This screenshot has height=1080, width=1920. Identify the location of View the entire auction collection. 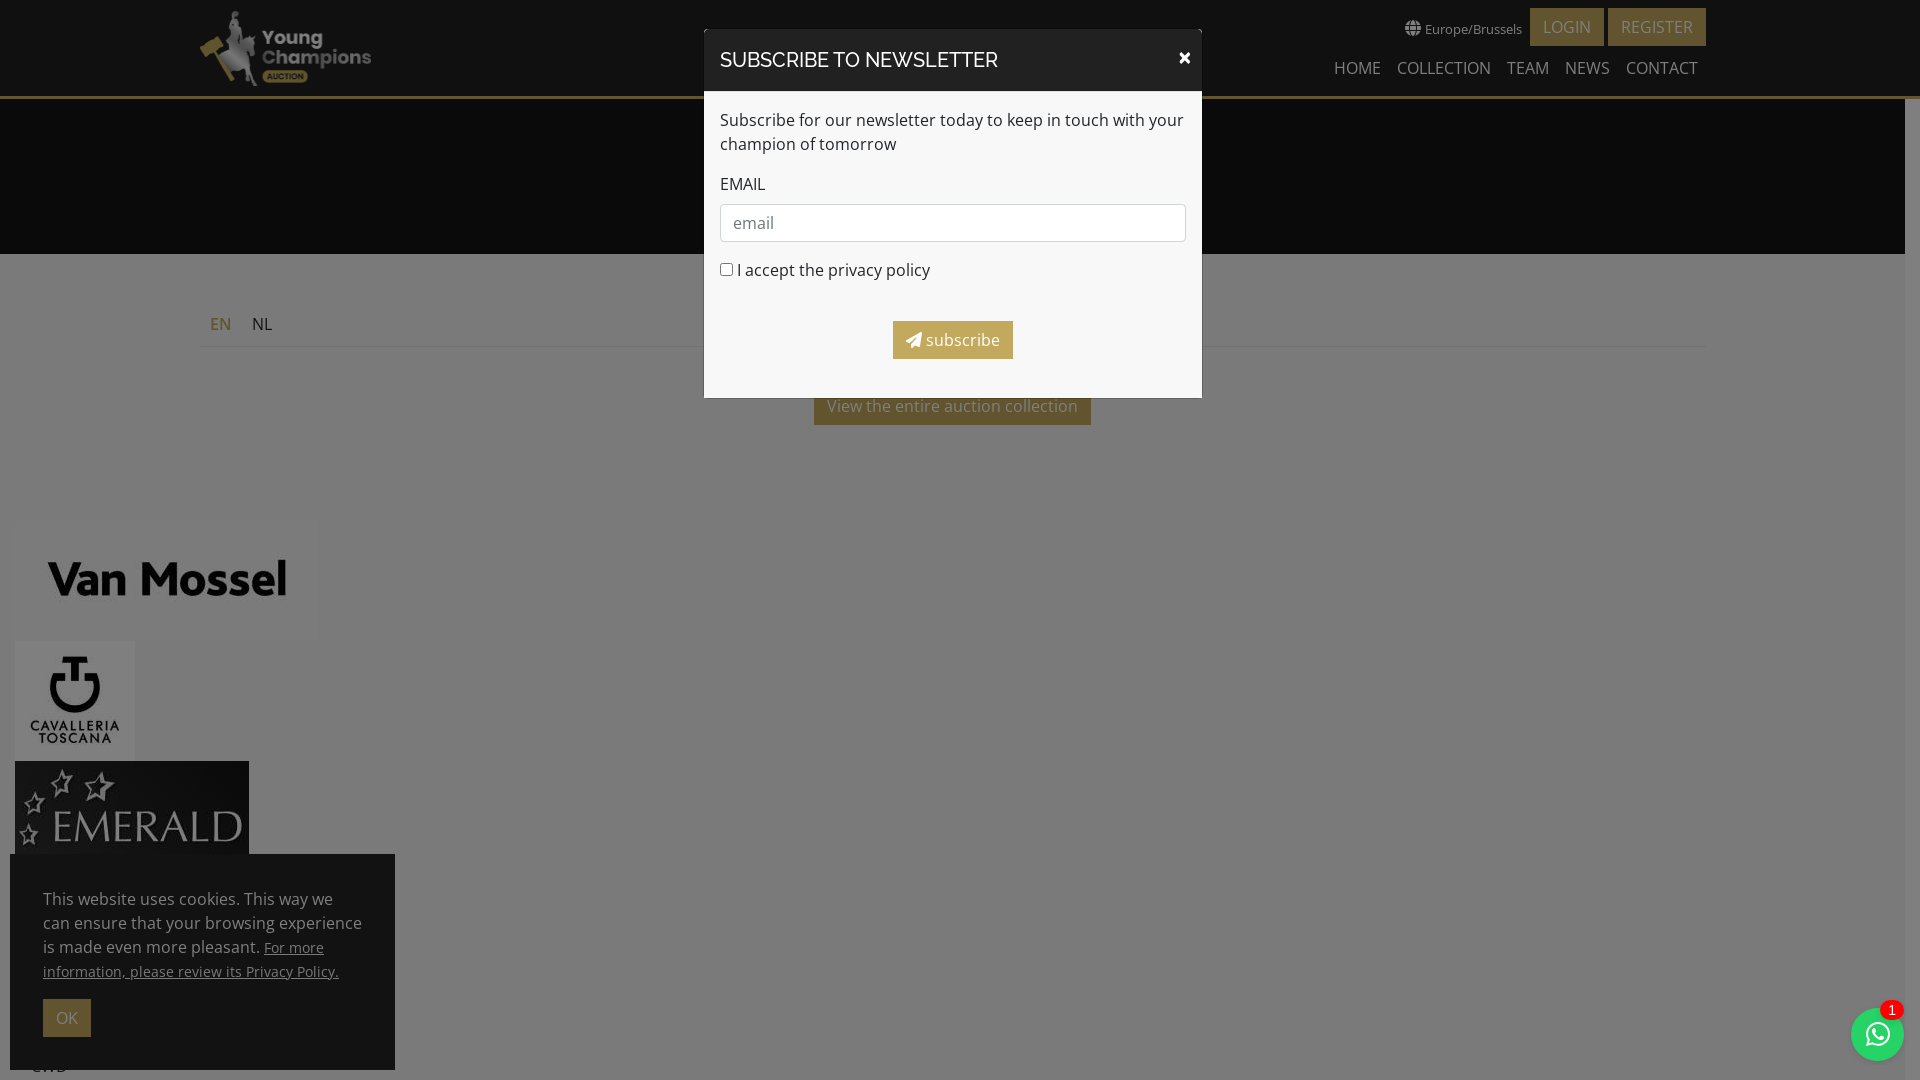
(952, 211).